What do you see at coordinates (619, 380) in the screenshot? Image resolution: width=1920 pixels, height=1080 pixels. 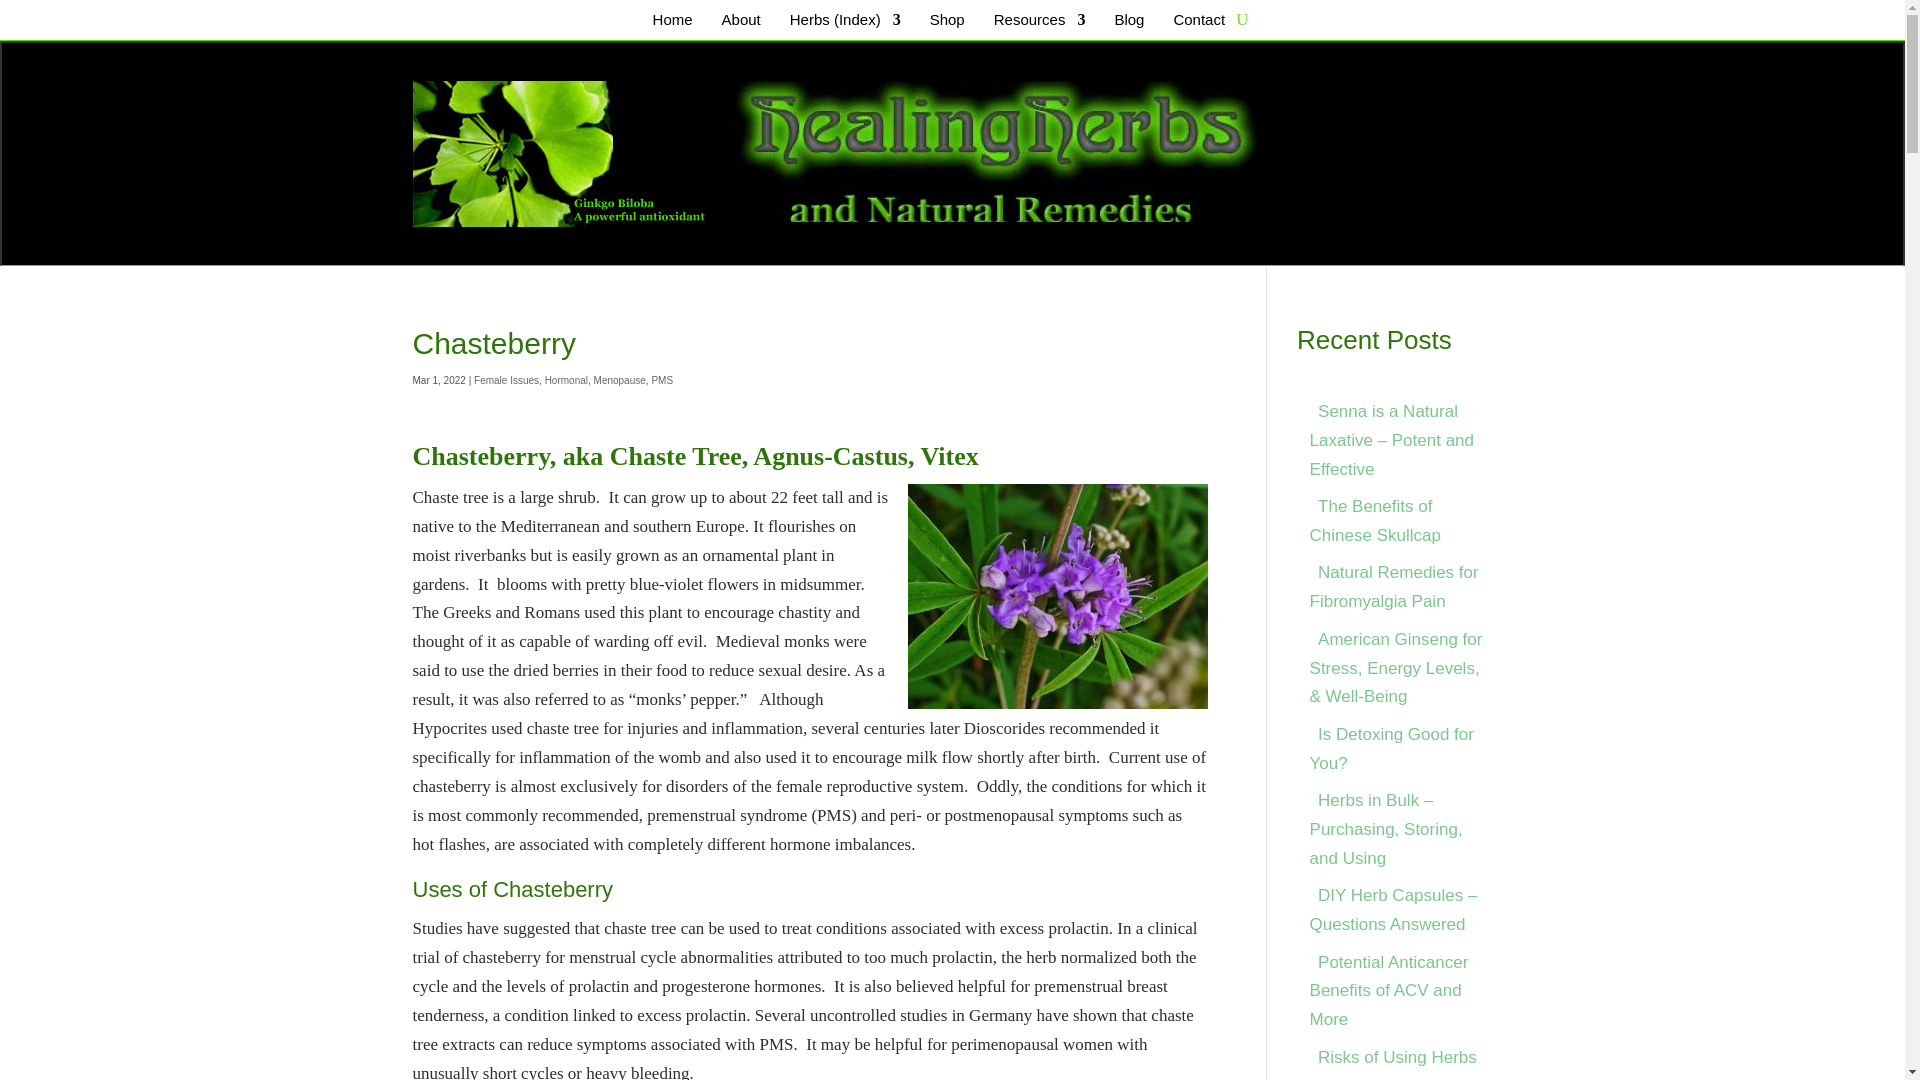 I see `Menopause` at bounding box center [619, 380].